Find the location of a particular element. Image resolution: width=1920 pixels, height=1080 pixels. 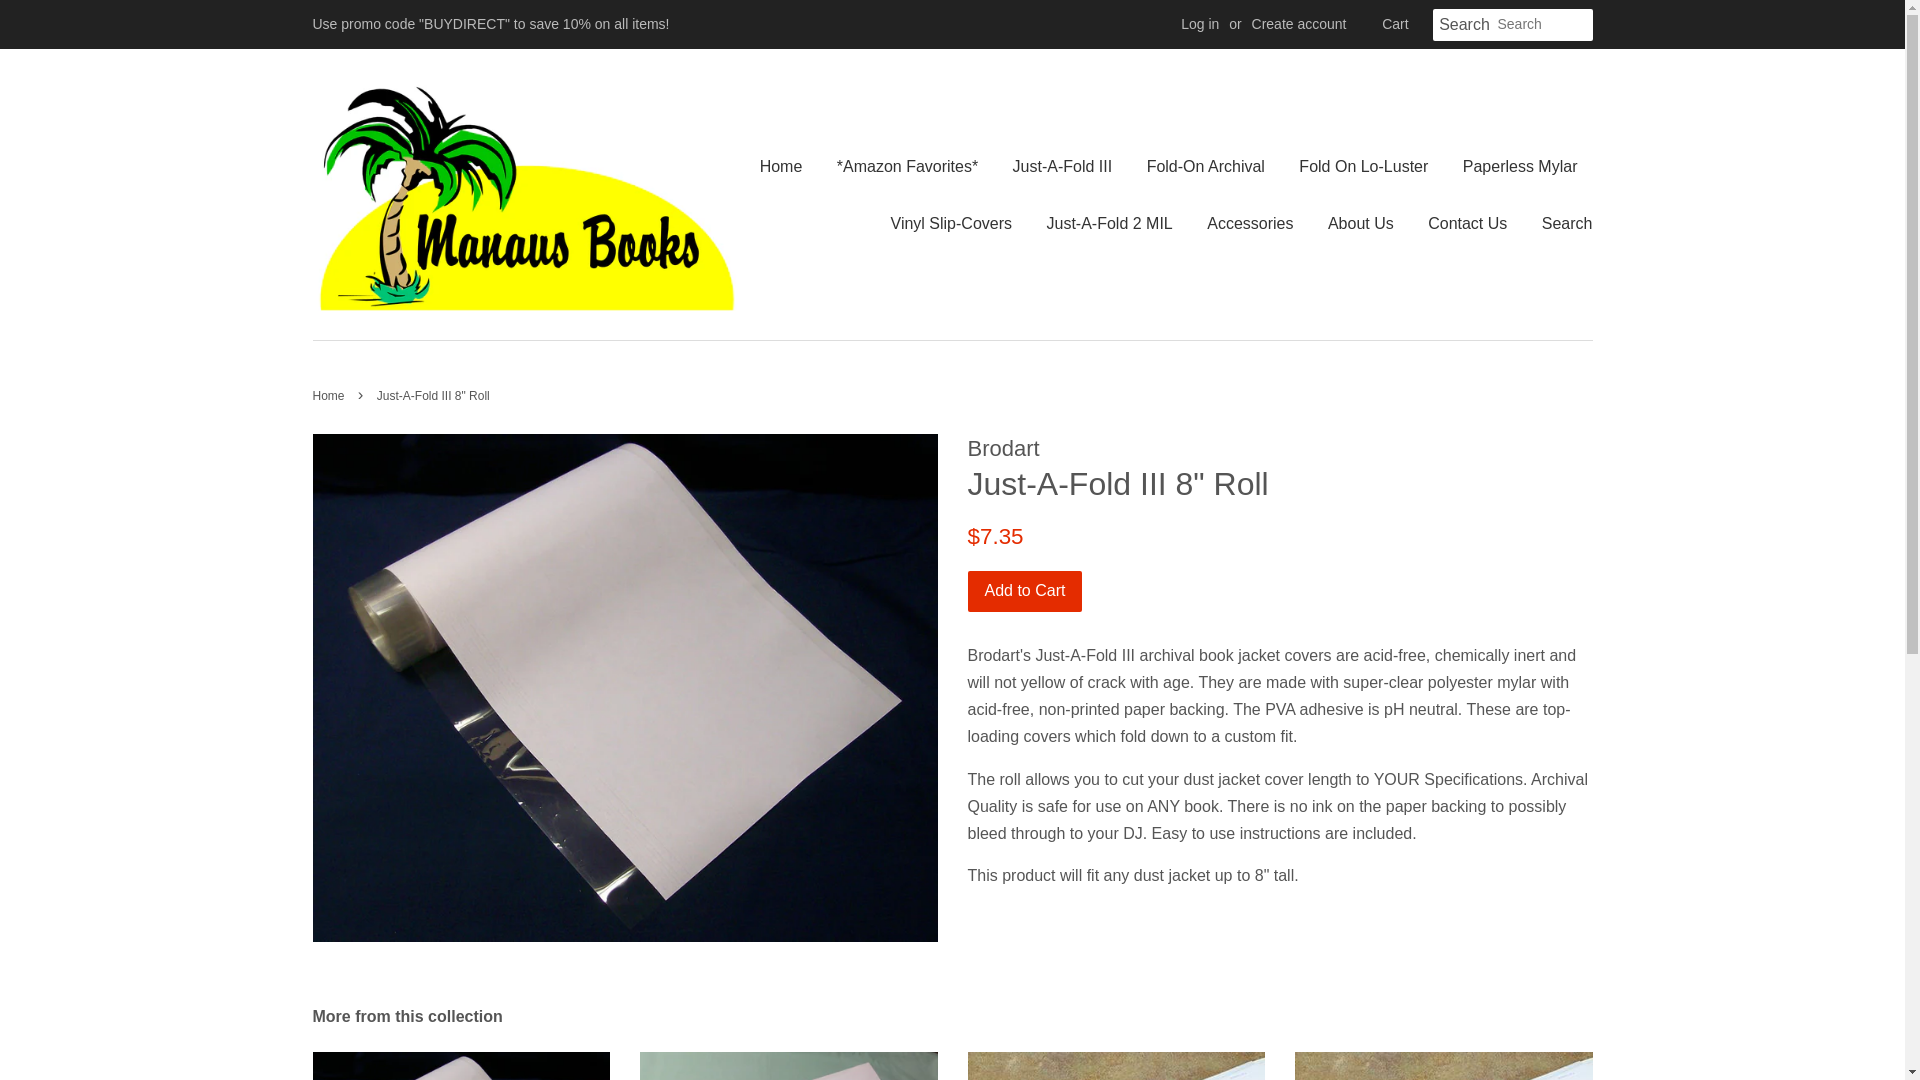

Accessories is located at coordinates (1250, 223).